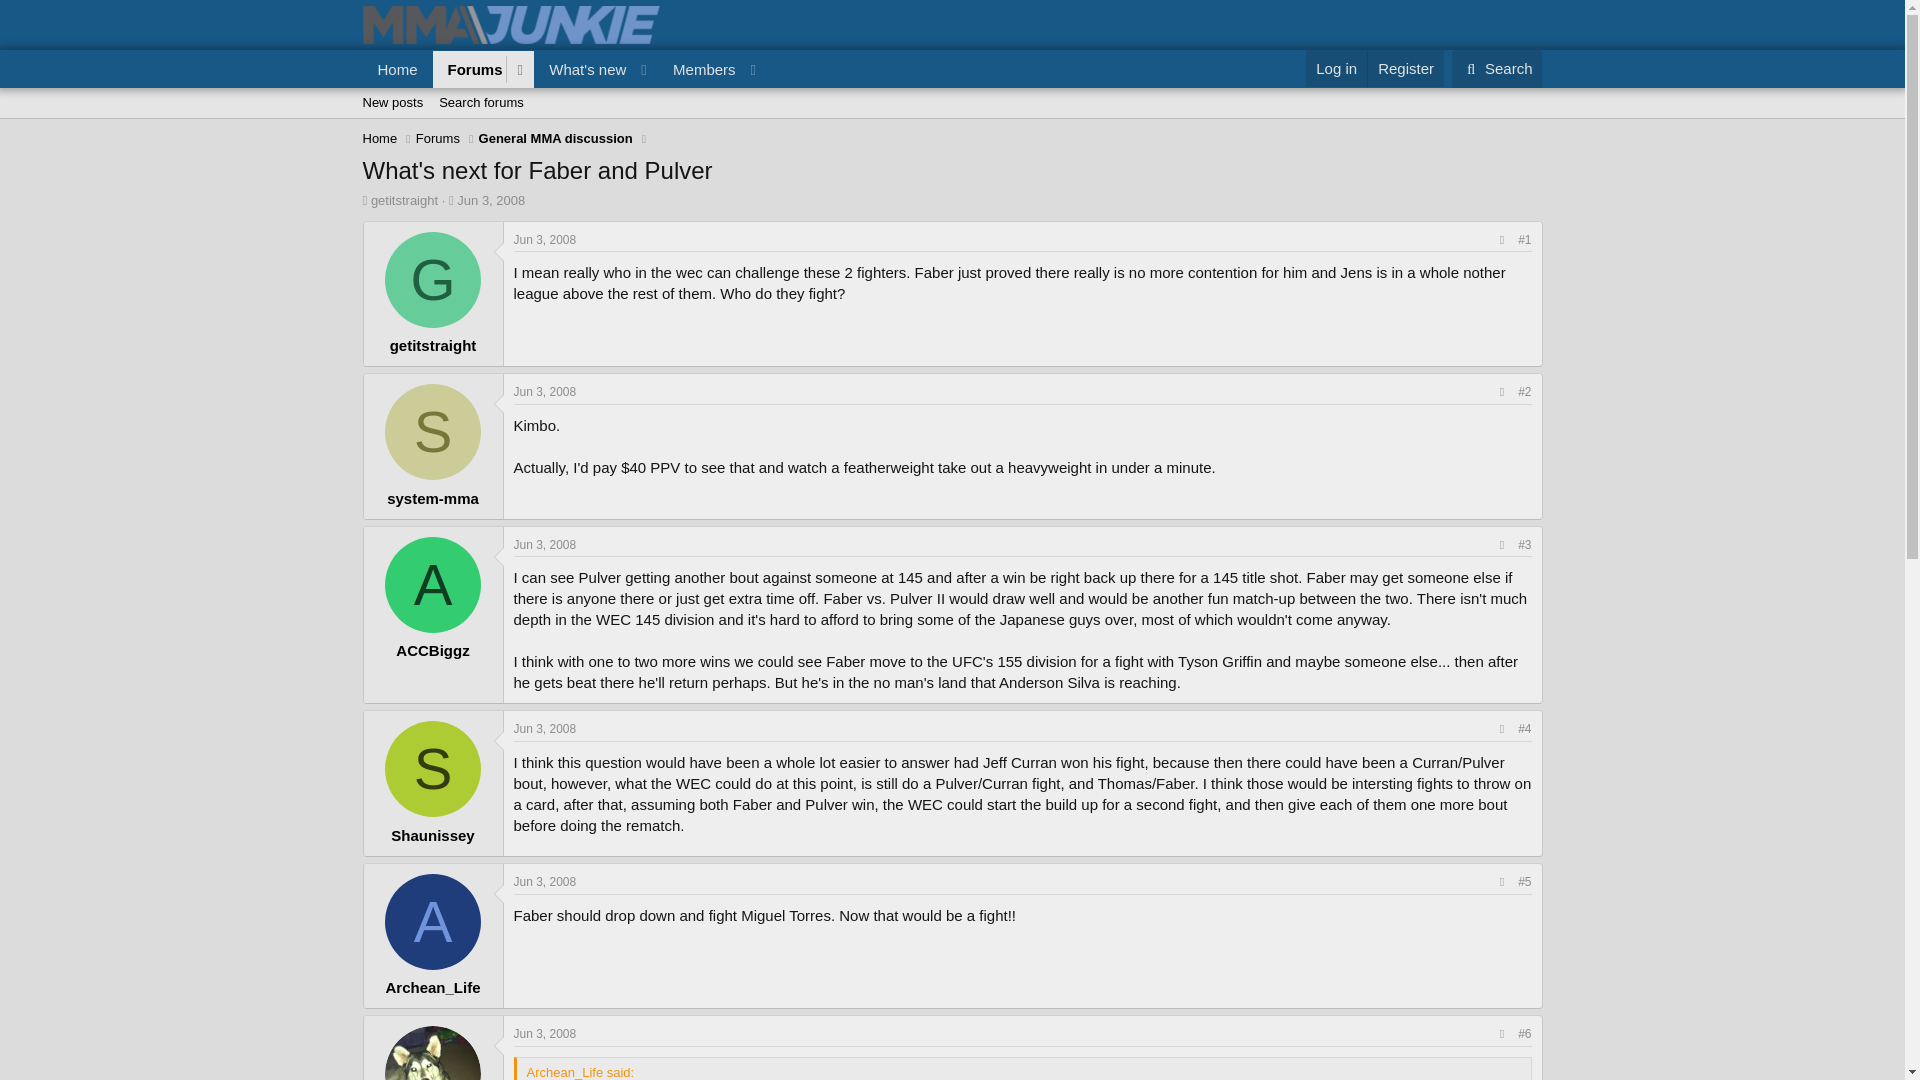 Image resolution: width=1920 pixels, height=1080 pixels. Describe the element at coordinates (404, 200) in the screenshot. I see `getitstraight` at that location.